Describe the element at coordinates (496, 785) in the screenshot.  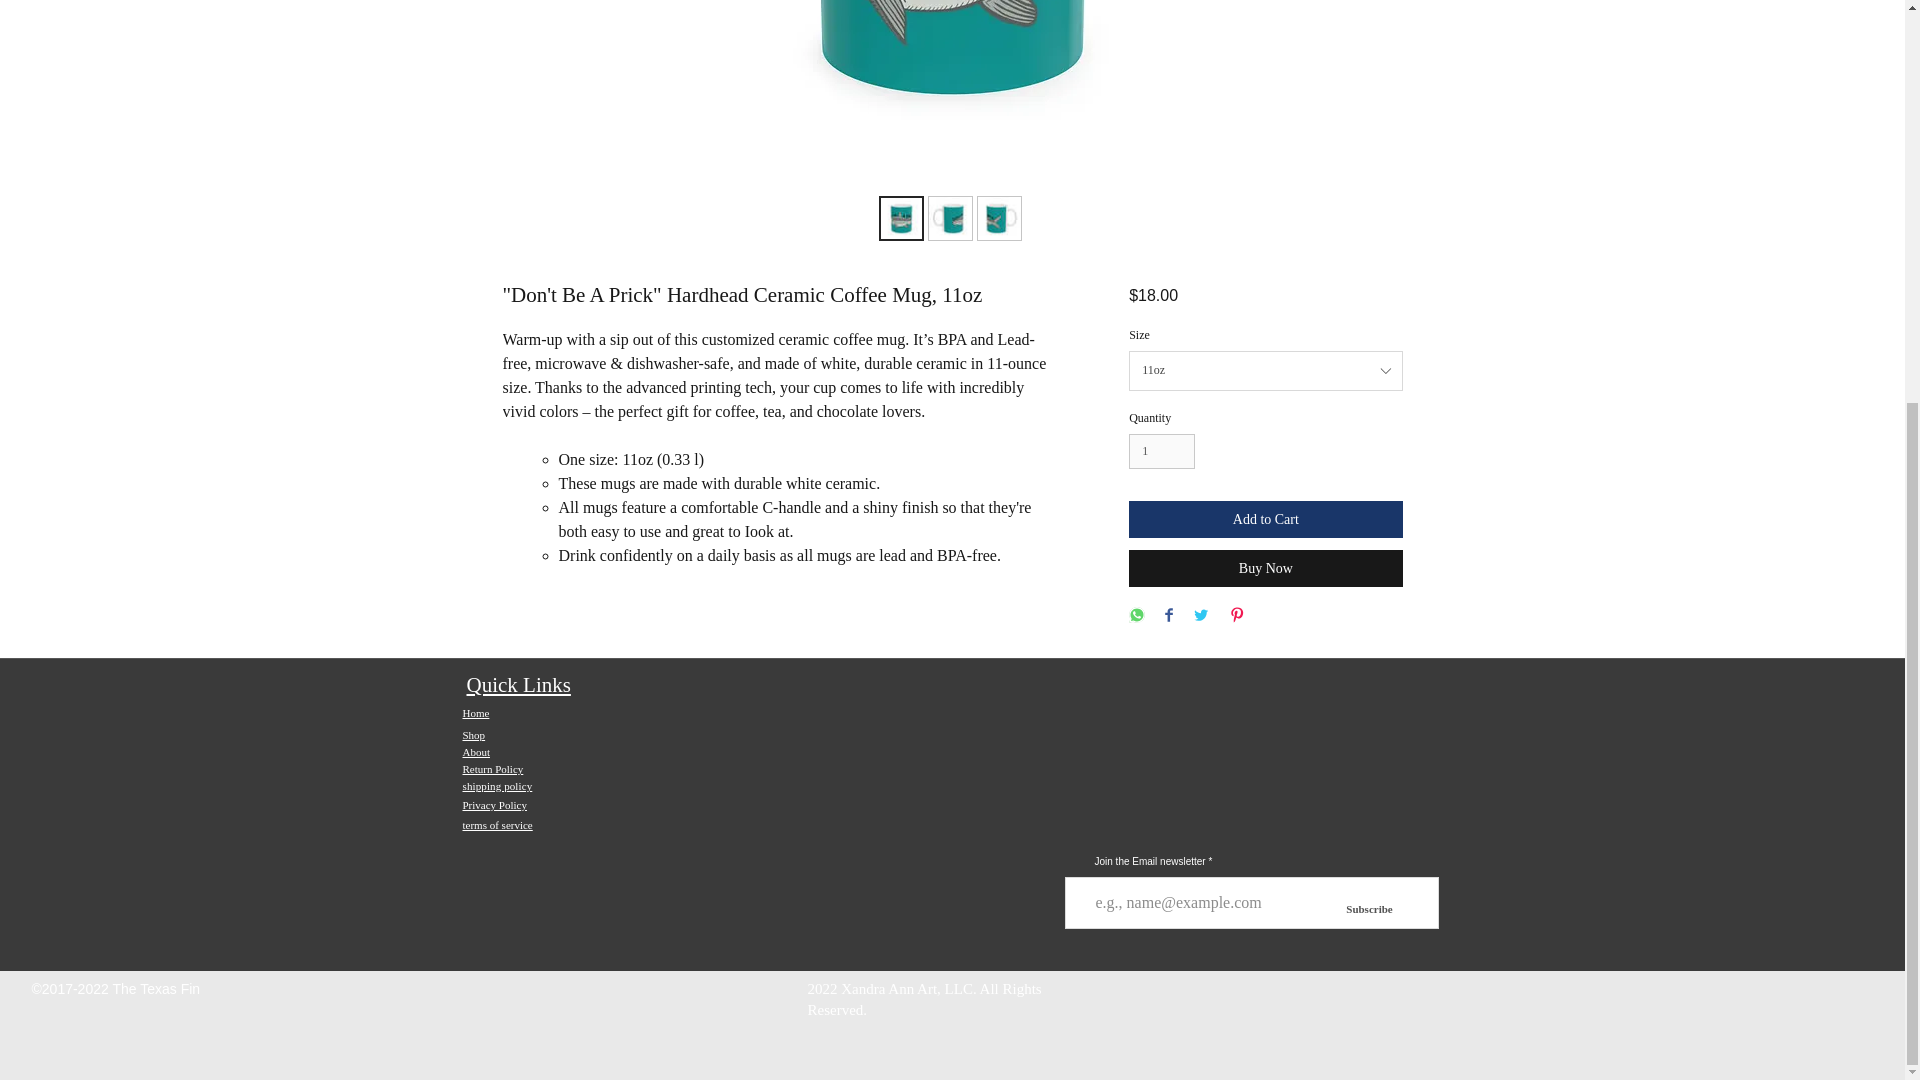
I see `shipping policy` at that location.